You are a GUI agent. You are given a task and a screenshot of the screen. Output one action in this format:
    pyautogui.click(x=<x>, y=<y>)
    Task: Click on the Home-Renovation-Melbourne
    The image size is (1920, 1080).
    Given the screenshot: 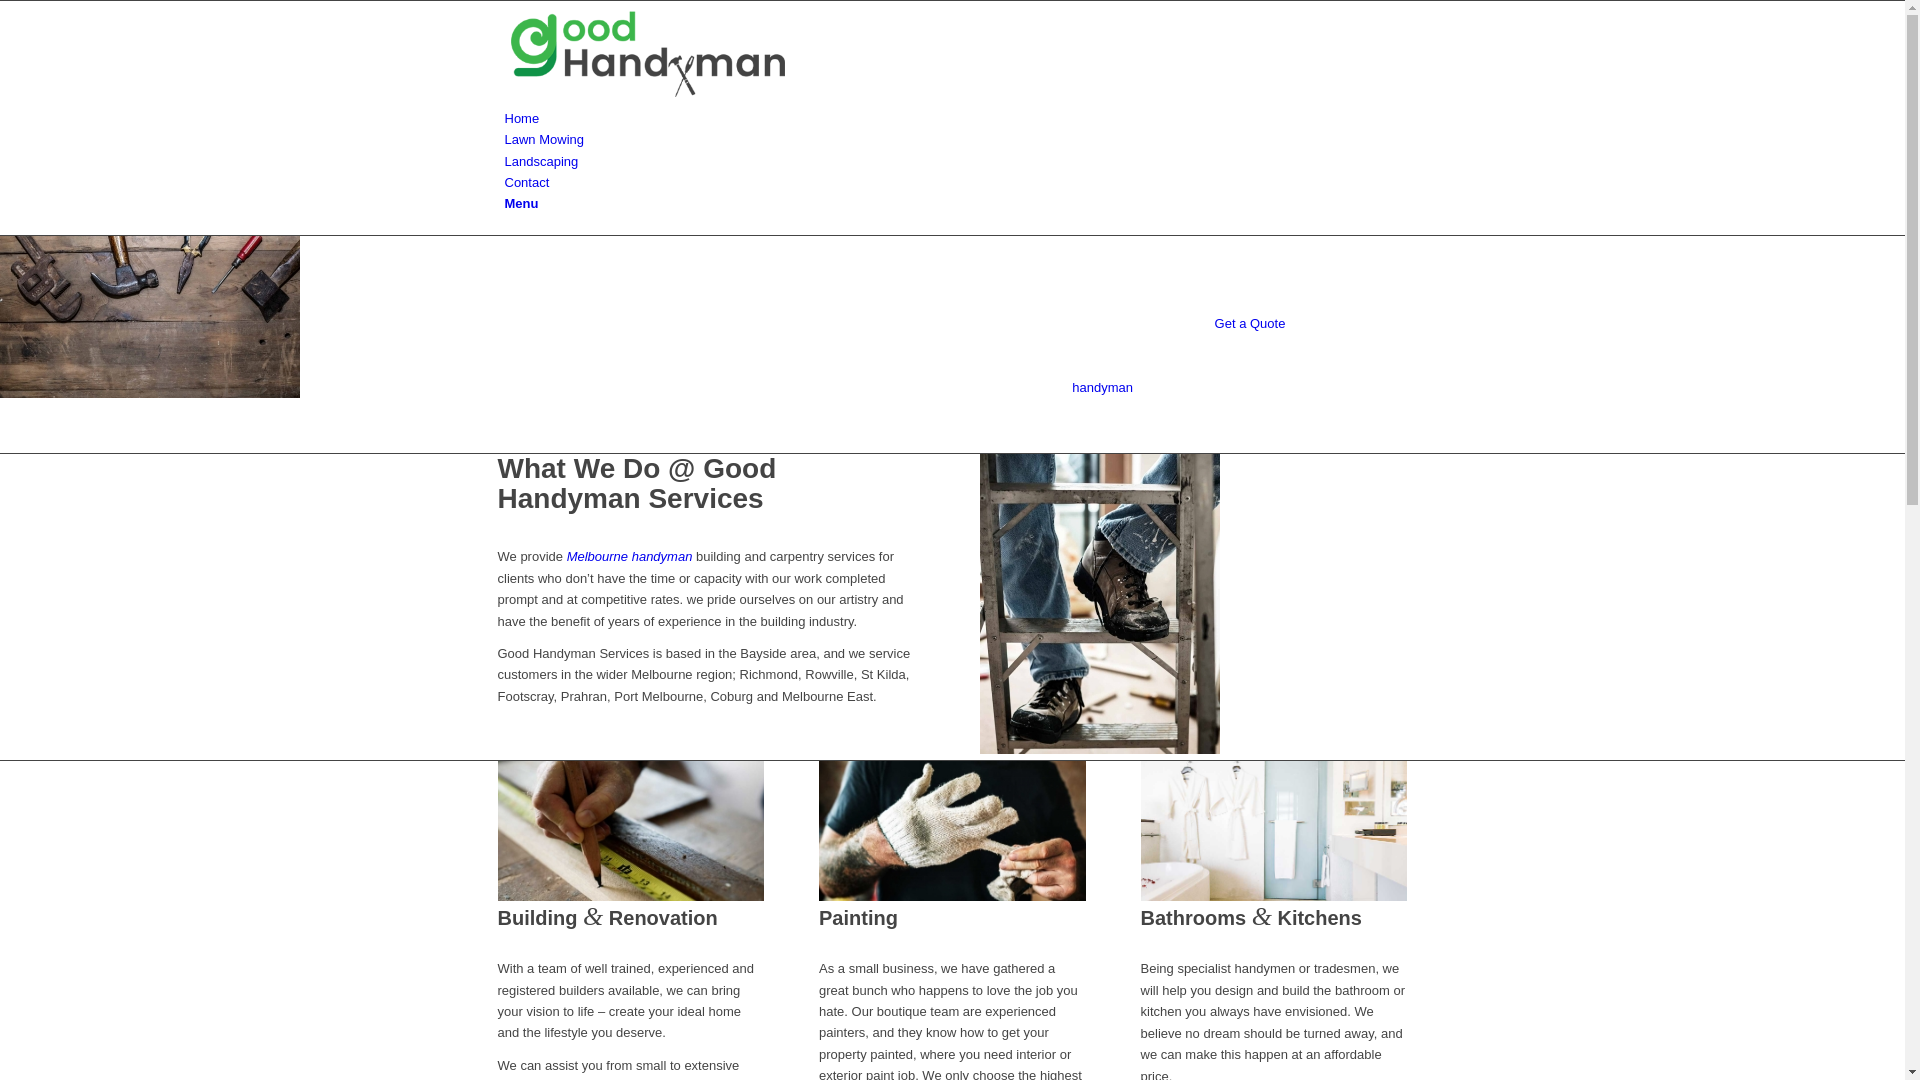 What is the action you would take?
    pyautogui.click(x=632, y=831)
    